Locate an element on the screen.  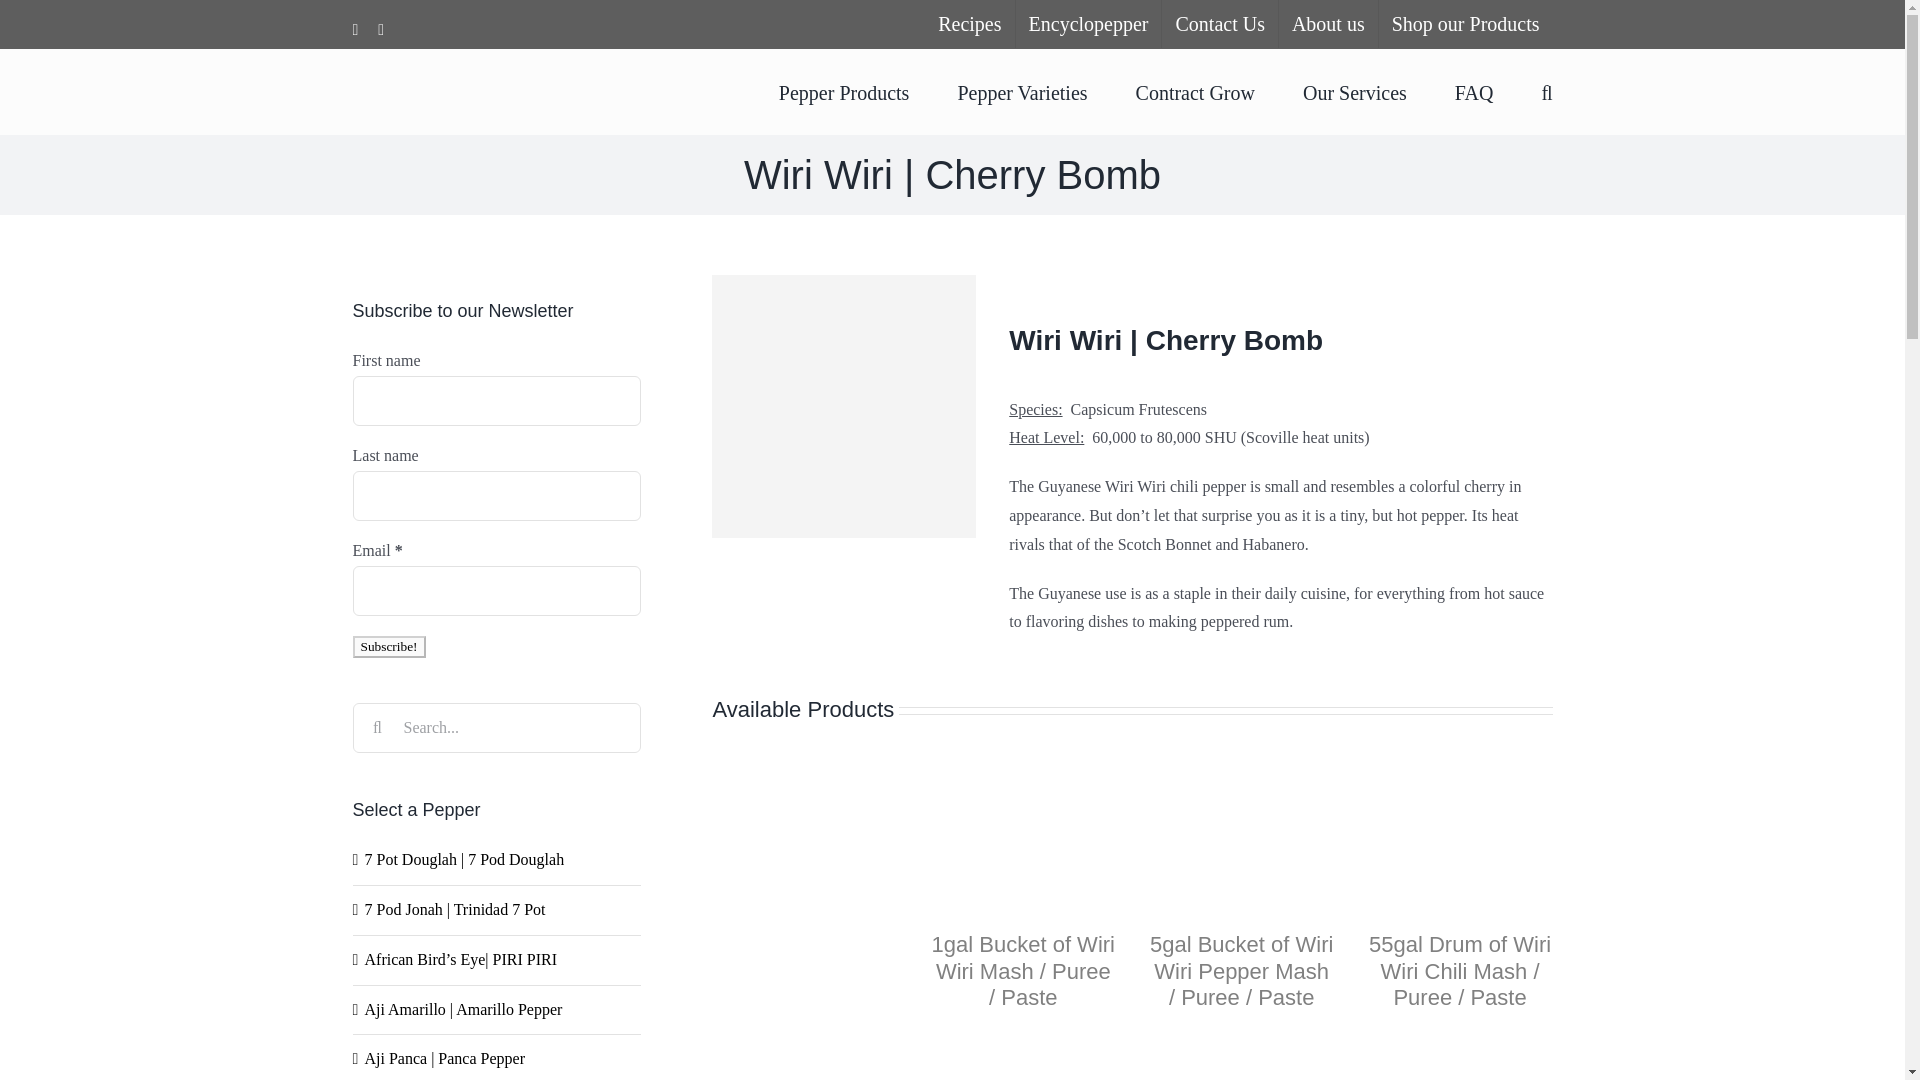
Recipes is located at coordinates (969, 24).